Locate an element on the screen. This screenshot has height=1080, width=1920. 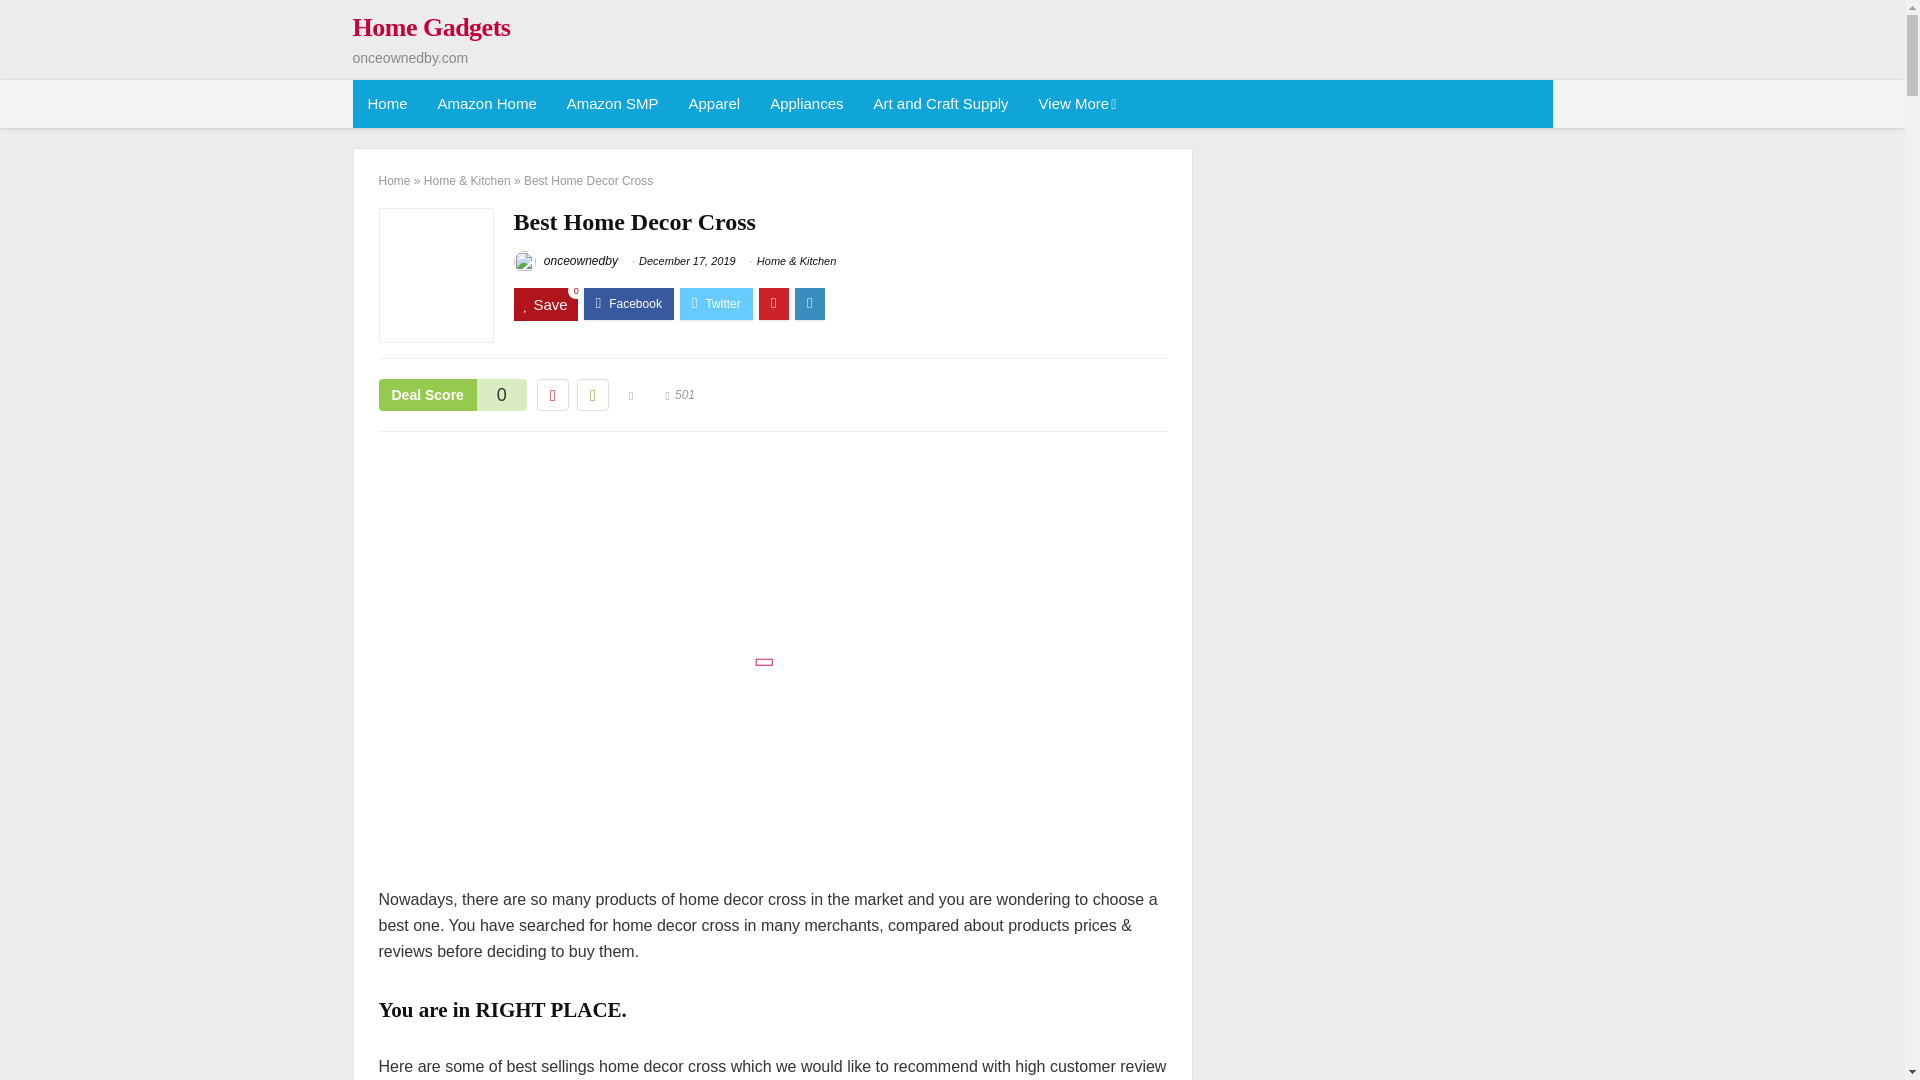
Amazon Home is located at coordinates (487, 104).